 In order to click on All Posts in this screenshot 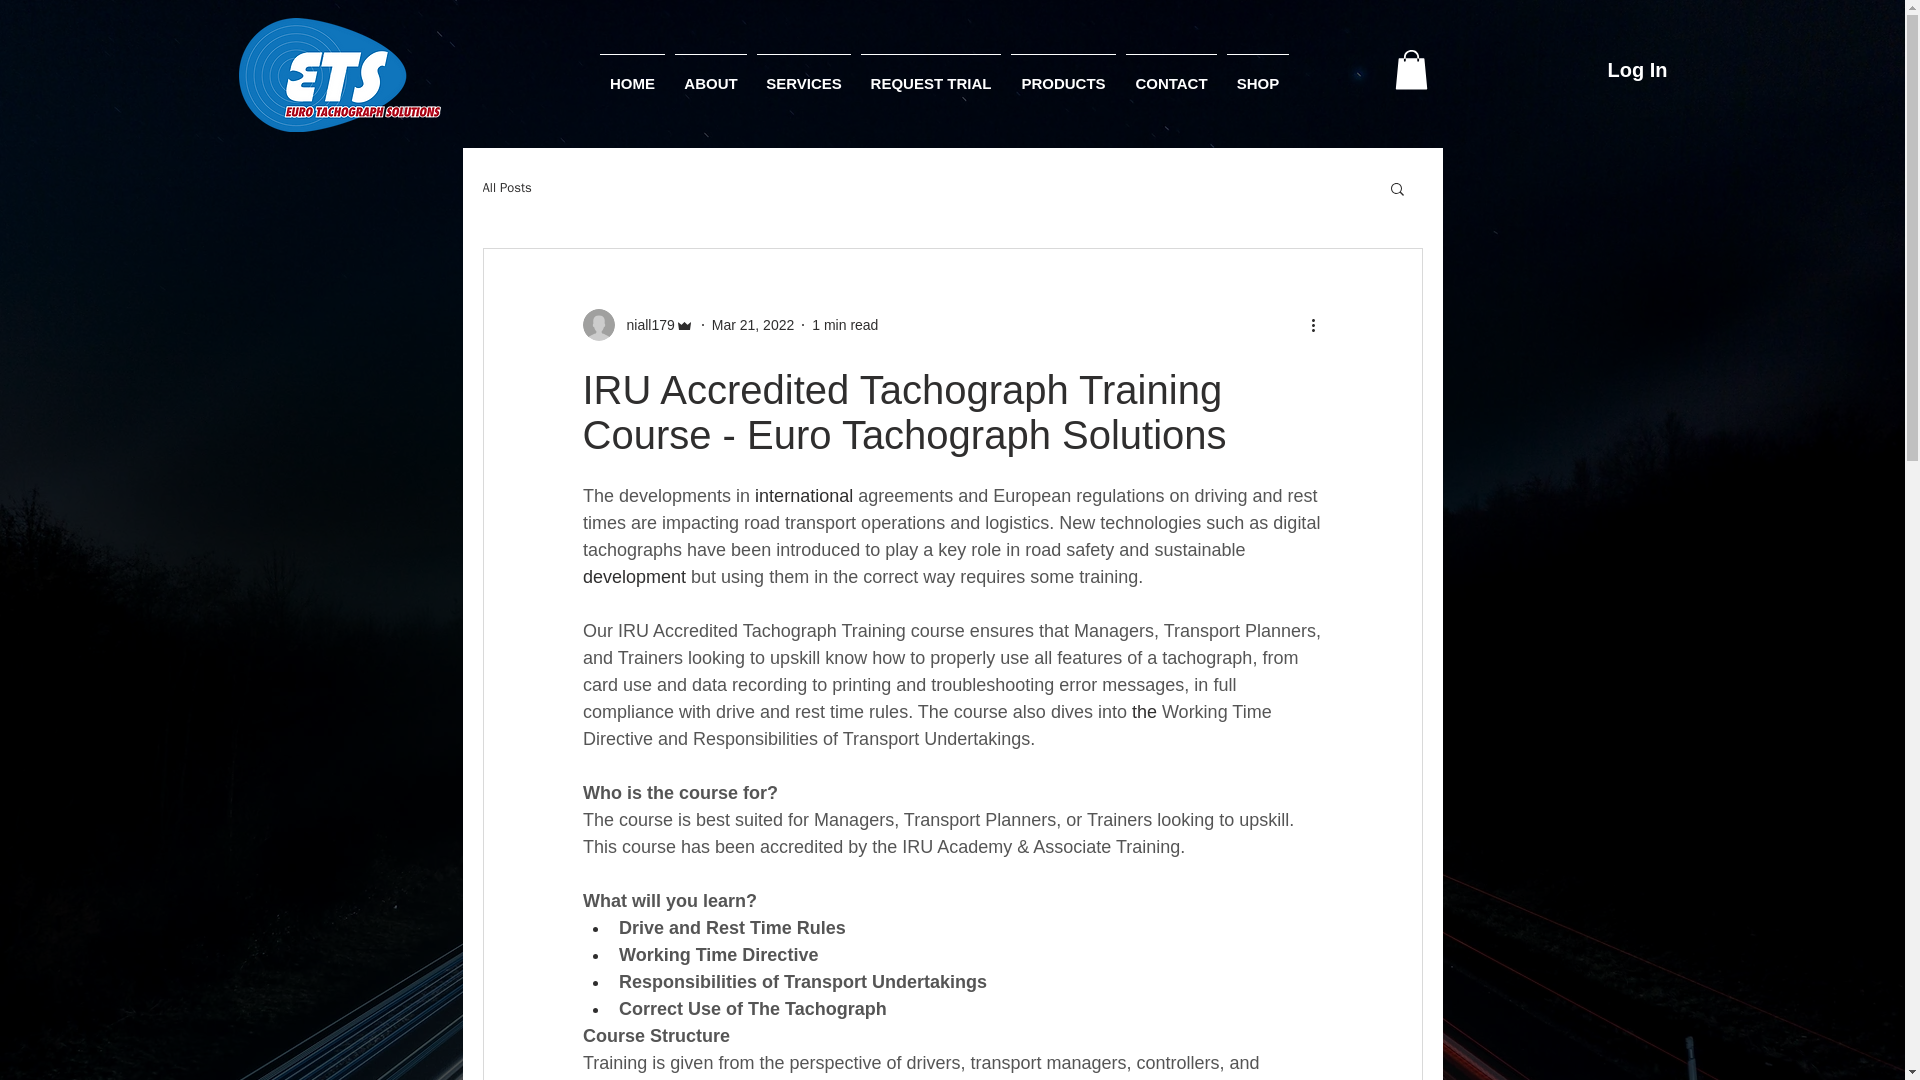, I will do `click(506, 188)`.